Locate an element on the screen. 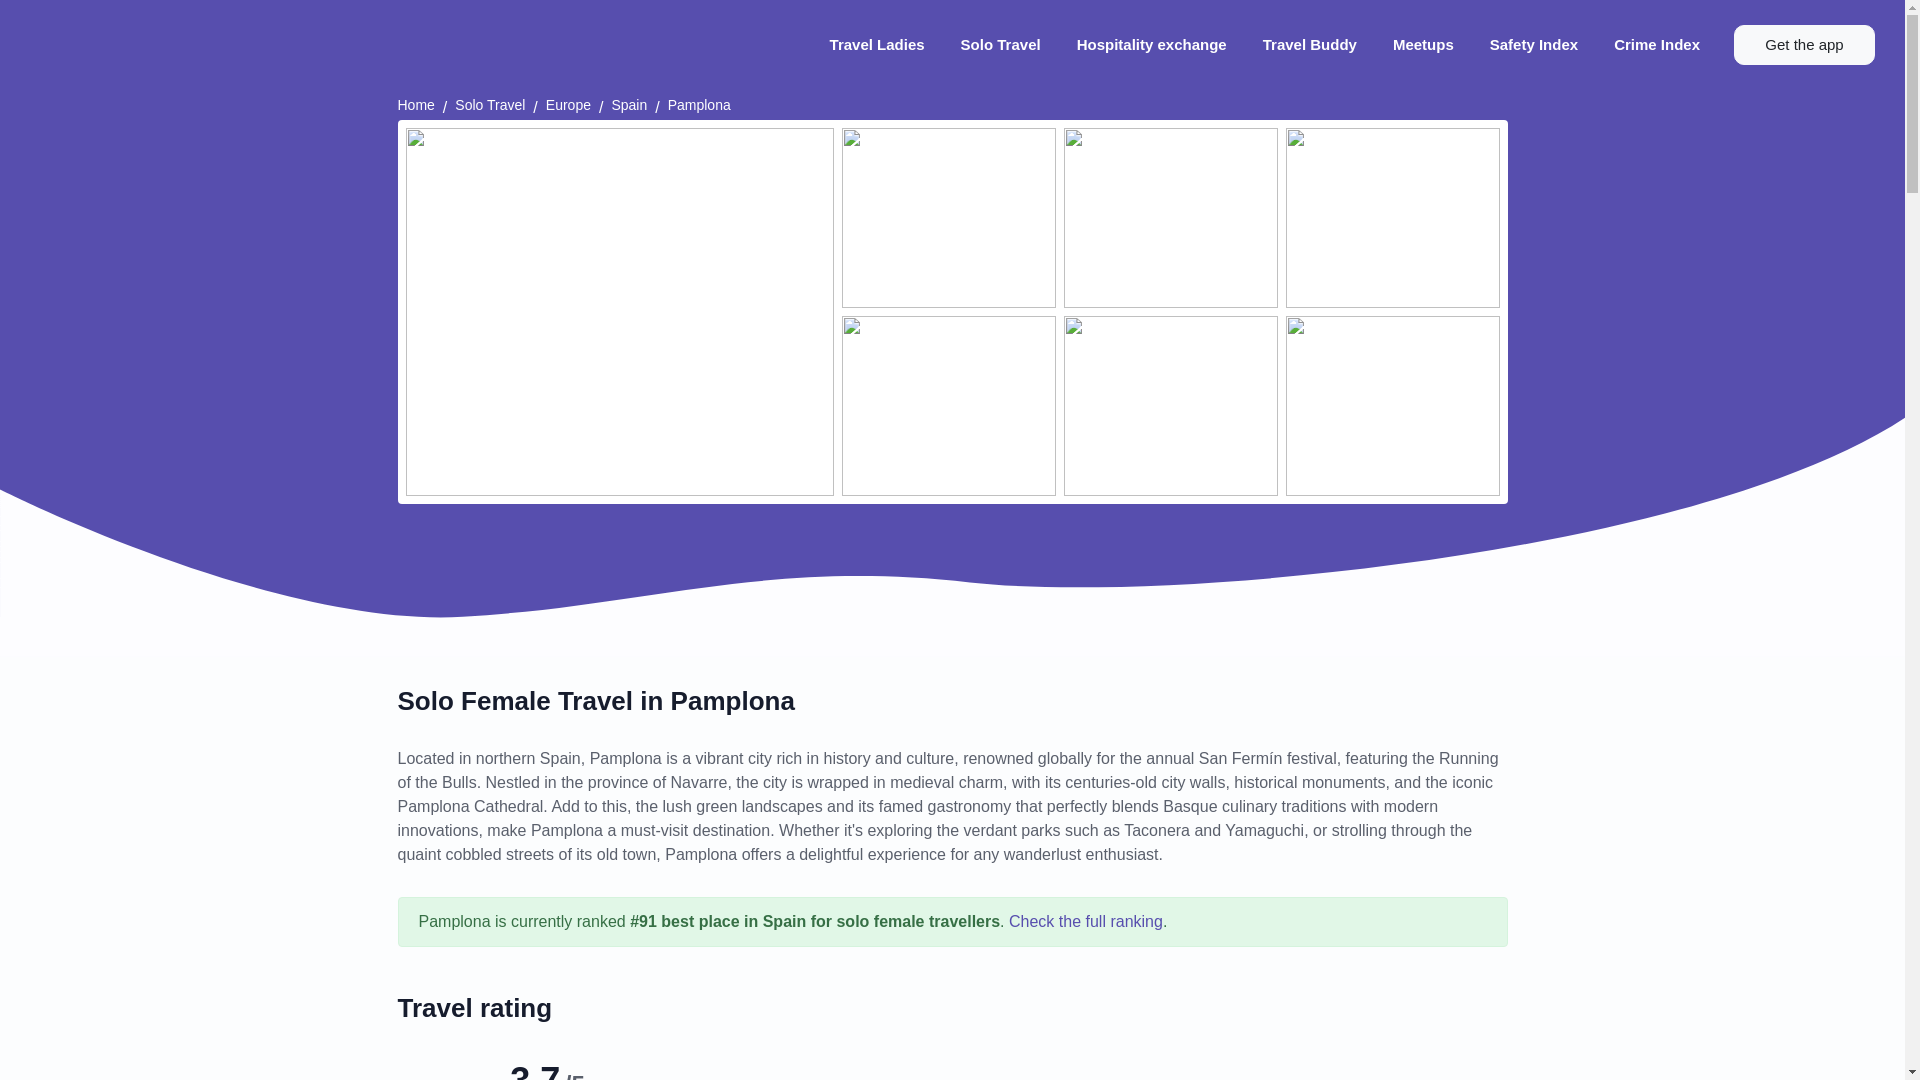 The image size is (1920, 1080). Solo Travel is located at coordinates (1000, 45).